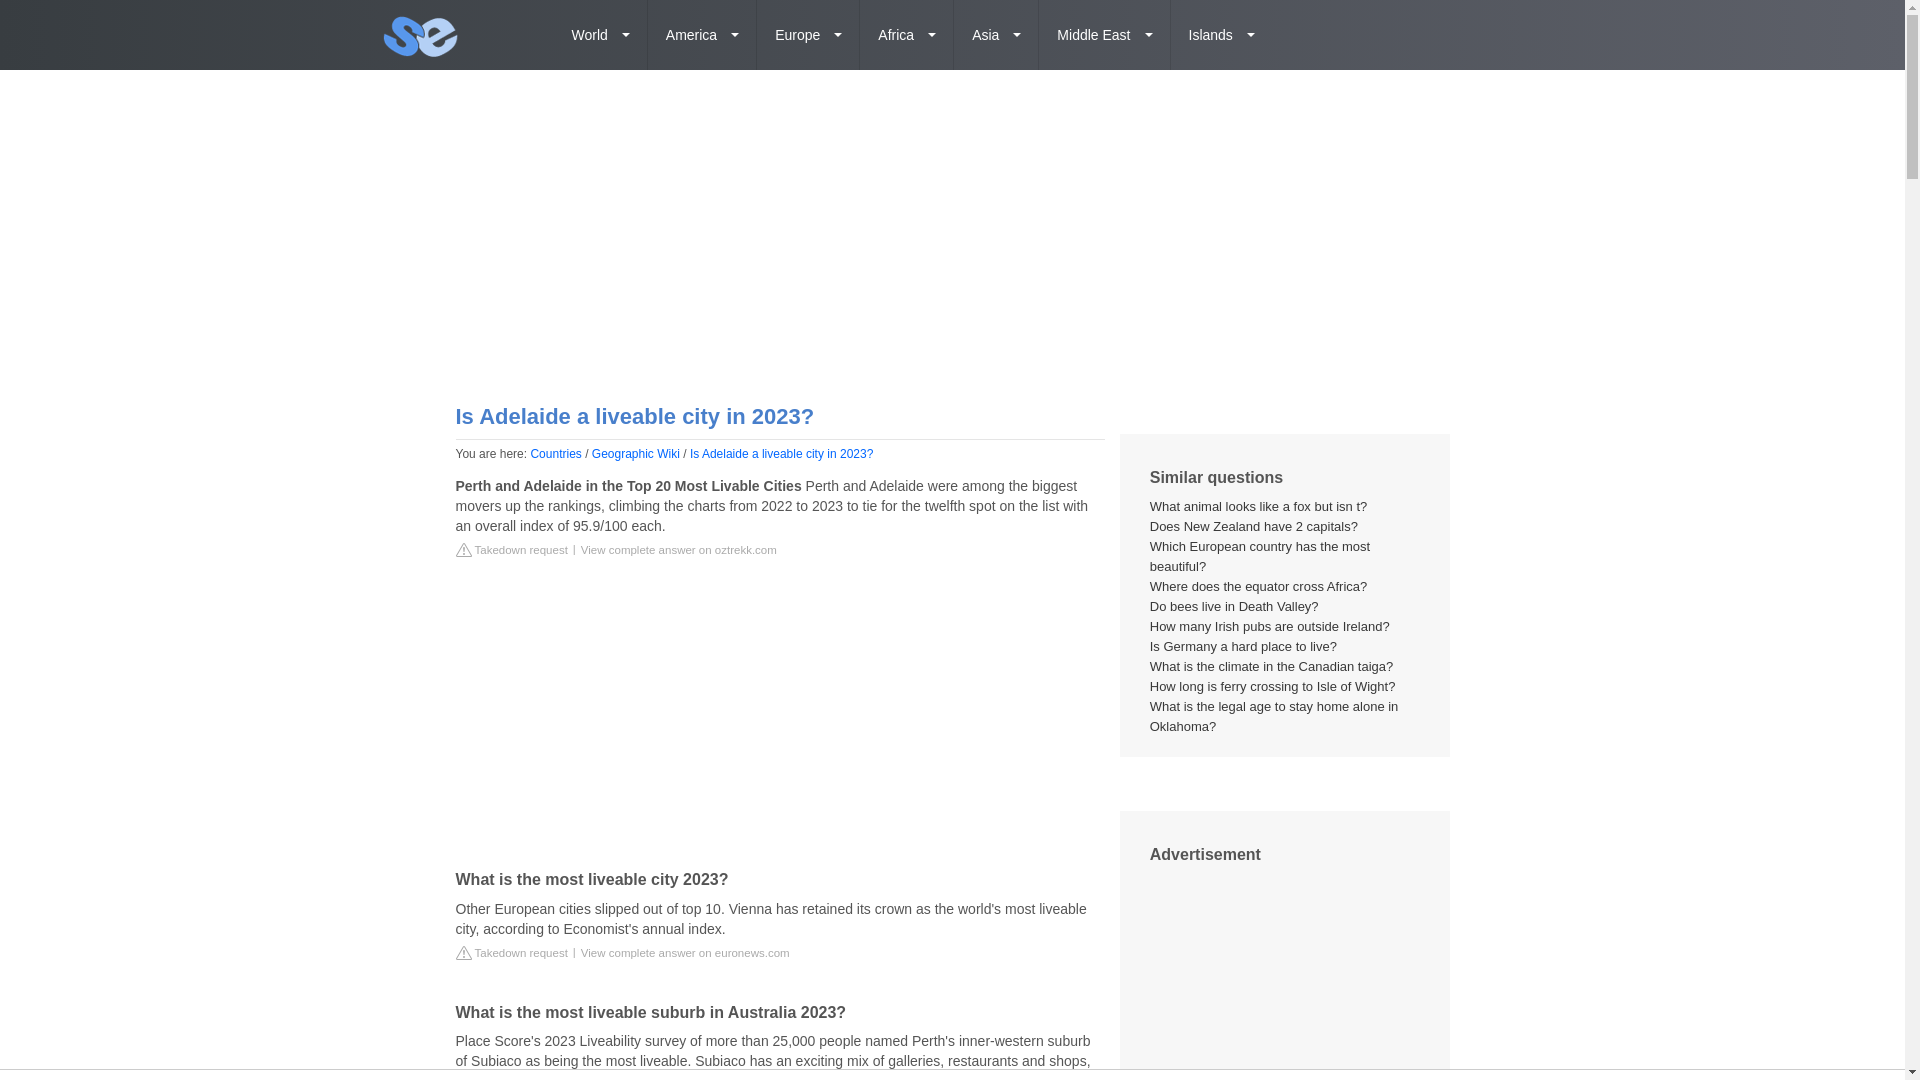 This screenshot has width=1920, height=1080. I want to click on Europe, so click(808, 35).